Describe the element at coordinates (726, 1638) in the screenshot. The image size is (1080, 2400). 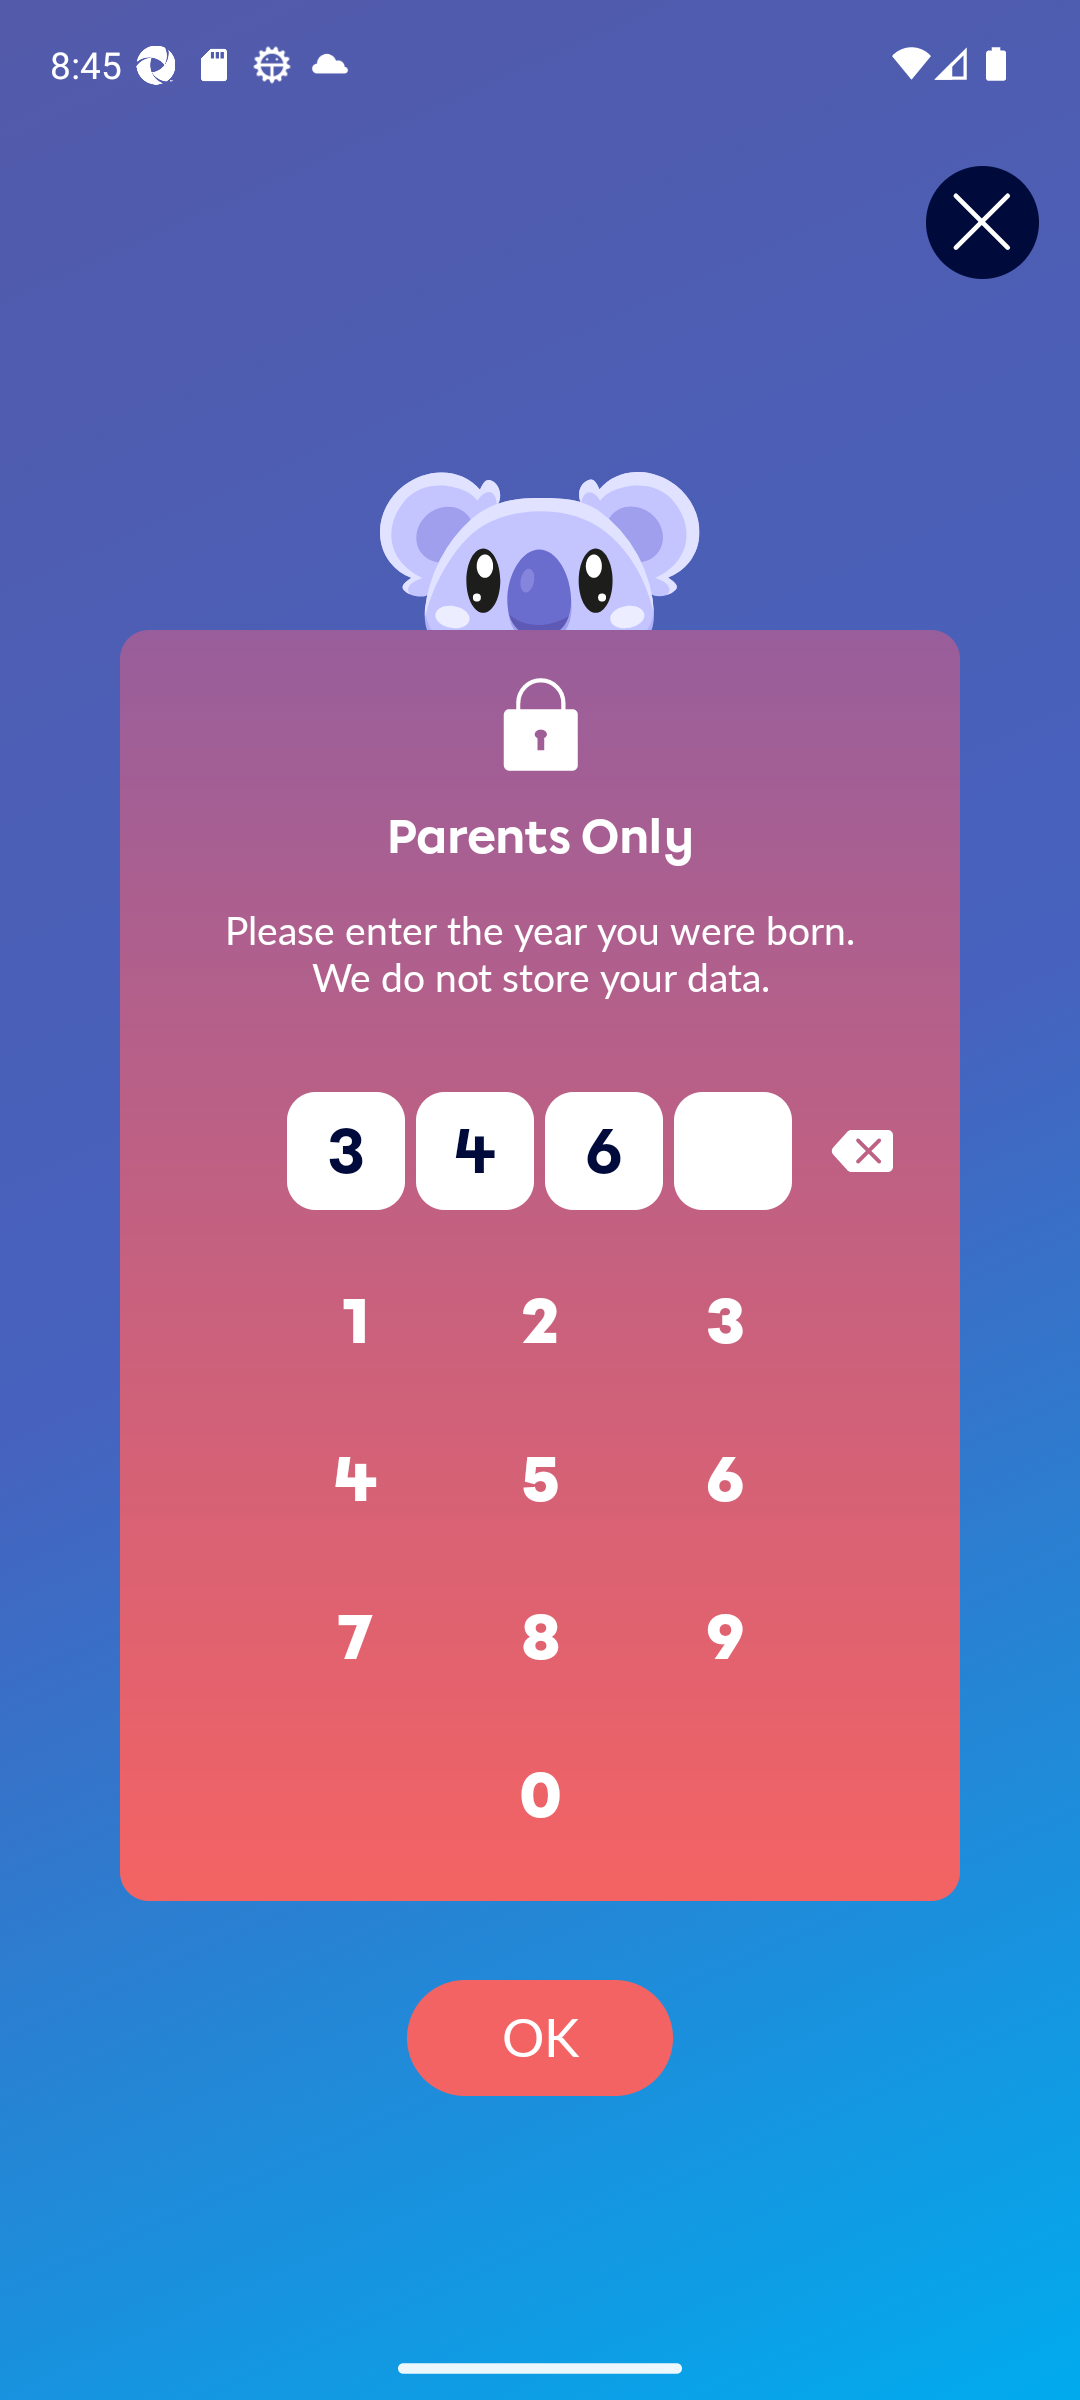
I see `9` at that location.